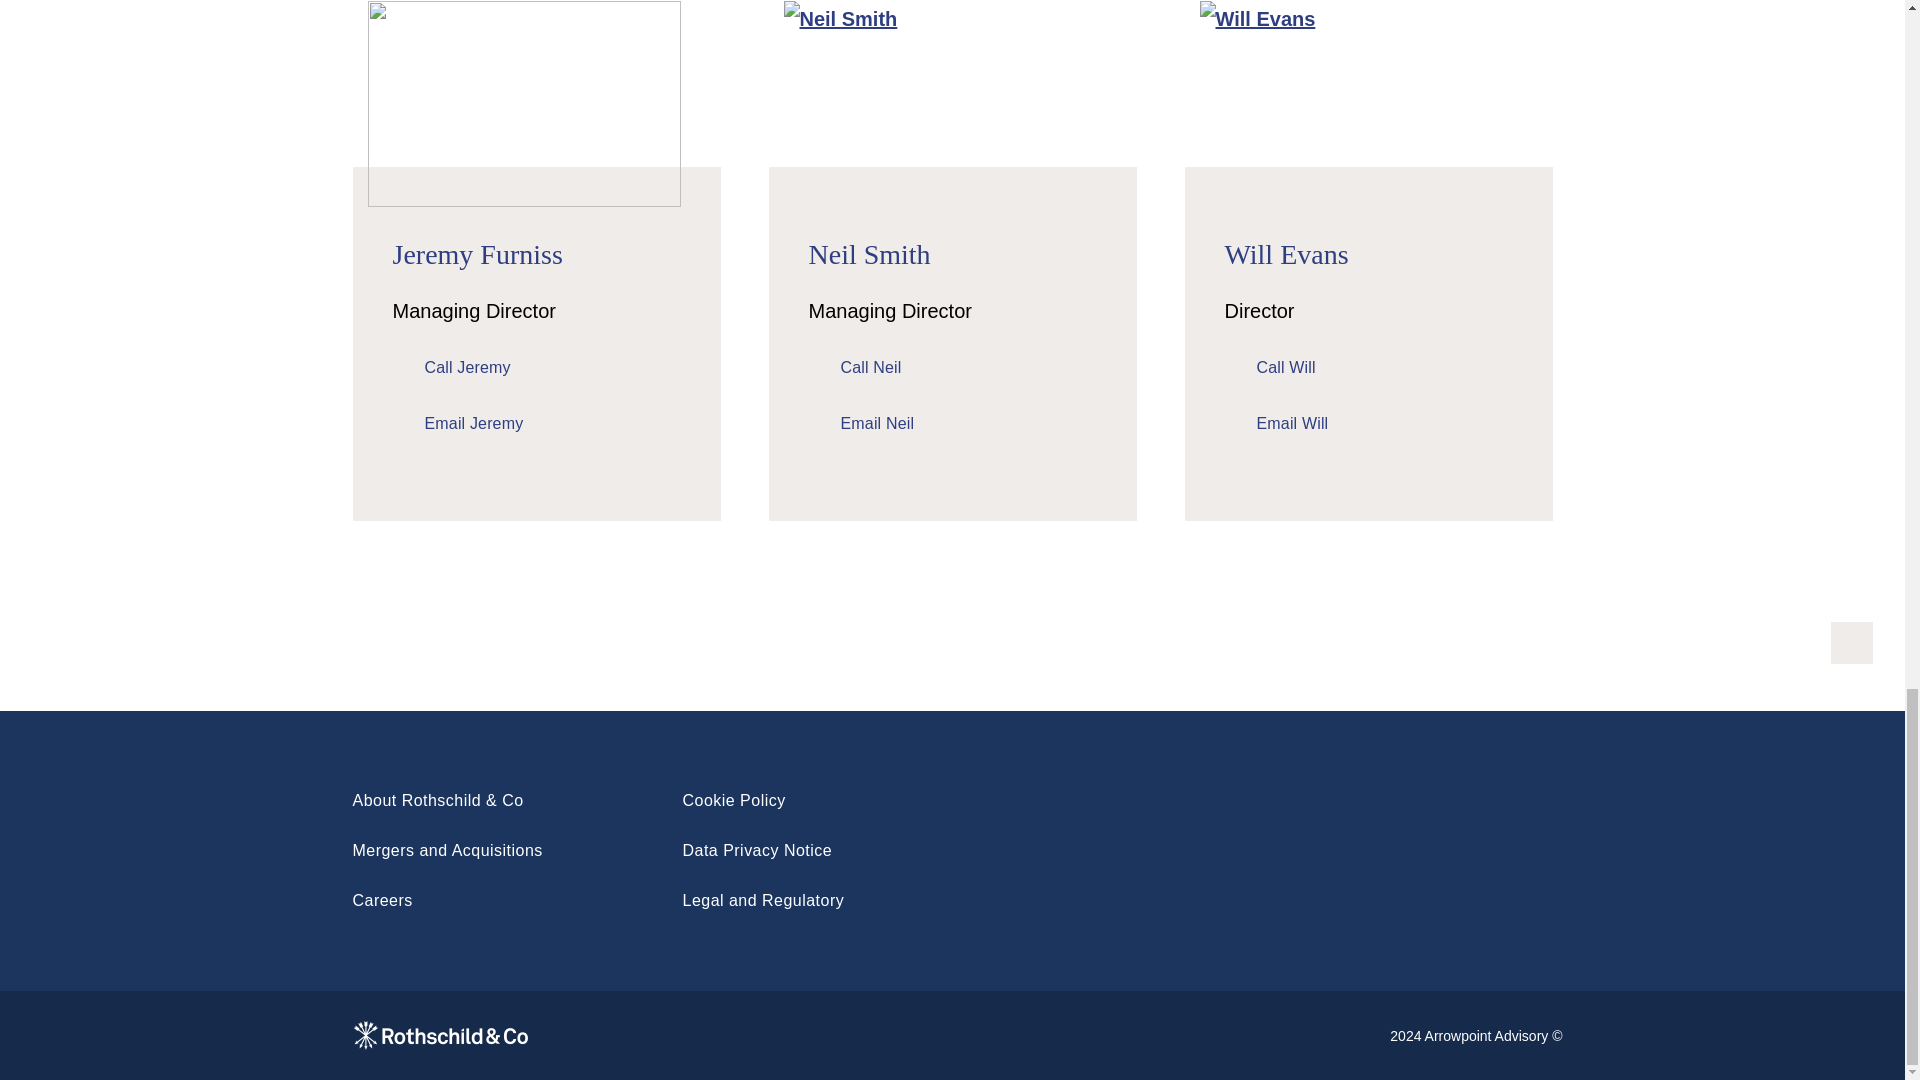 The height and width of the screenshot is (1080, 1920). What do you see at coordinates (860, 424) in the screenshot?
I see `Email Neil` at bounding box center [860, 424].